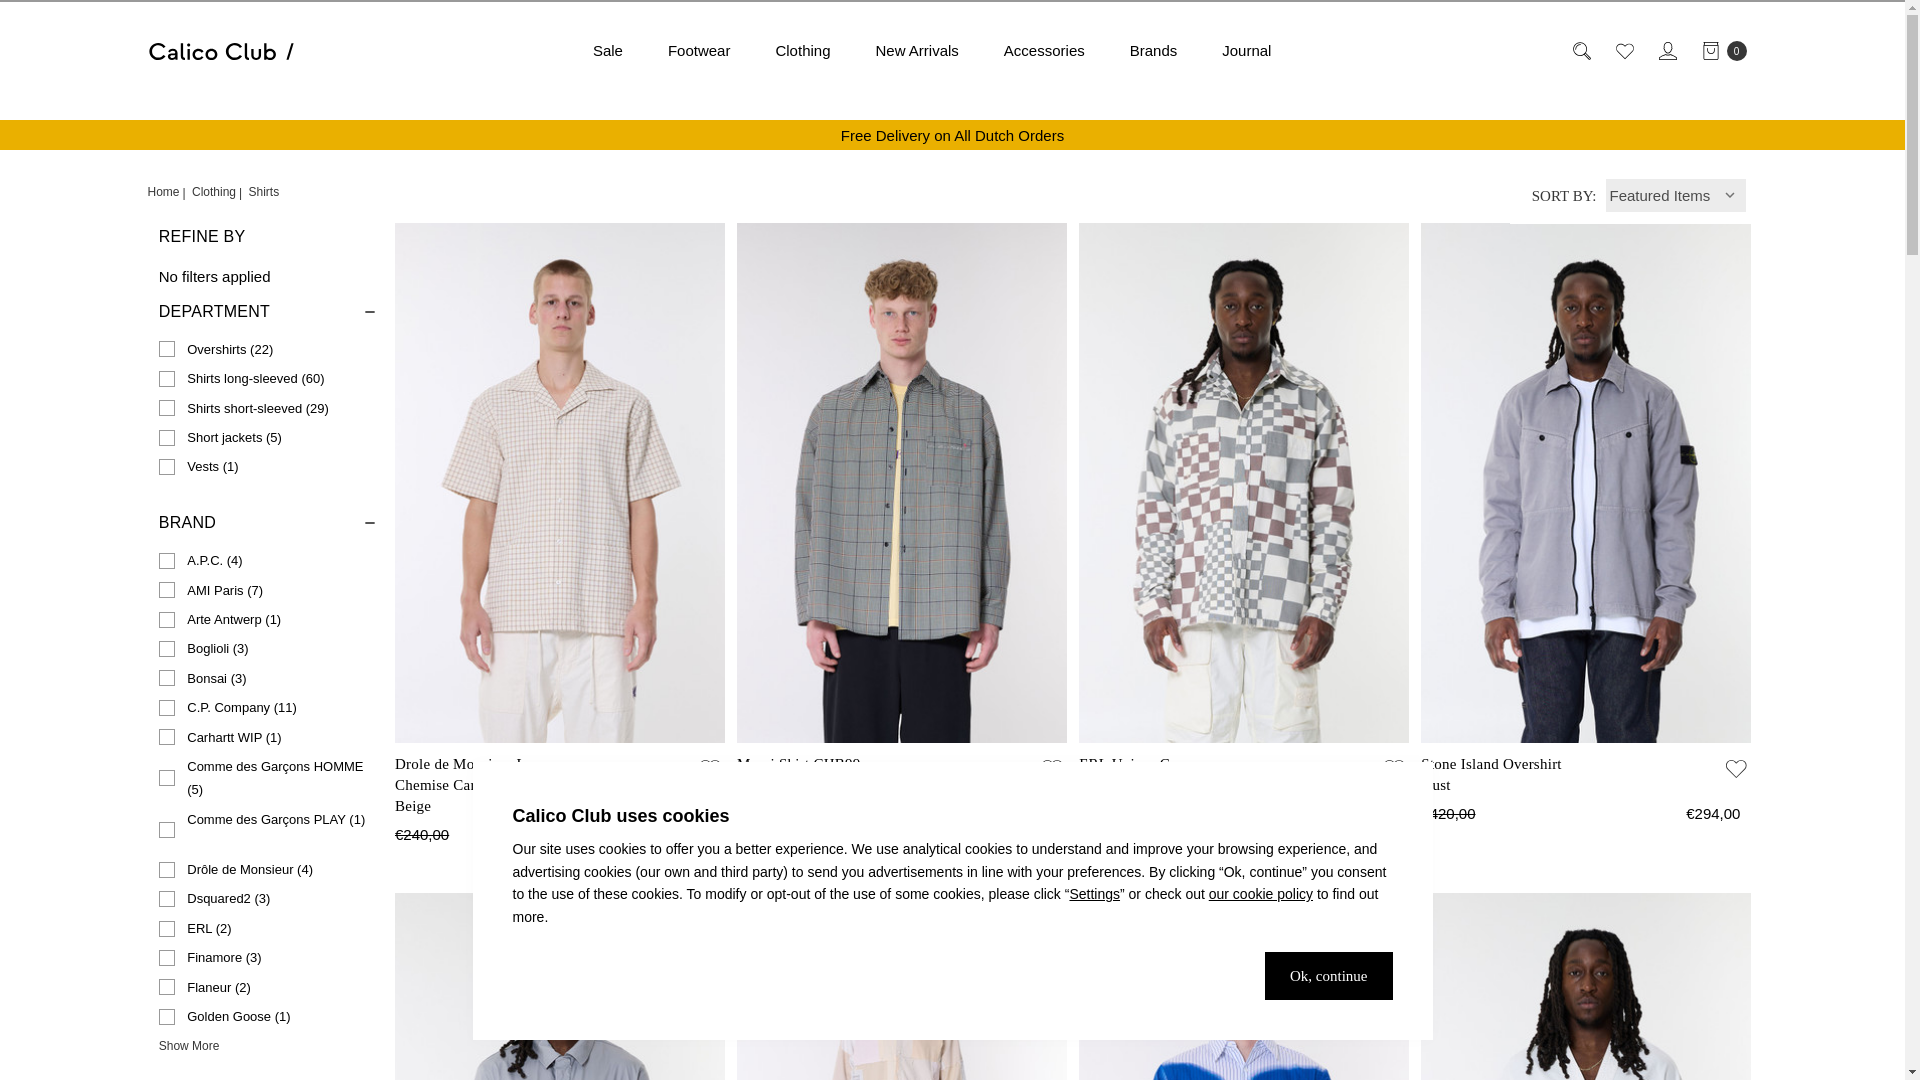  What do you see at coordinates (560, 986) in the screenshot?
I see `C.P. Company Metropolis Pockets Shirt Drizzle` at bounding box center [560, 986].